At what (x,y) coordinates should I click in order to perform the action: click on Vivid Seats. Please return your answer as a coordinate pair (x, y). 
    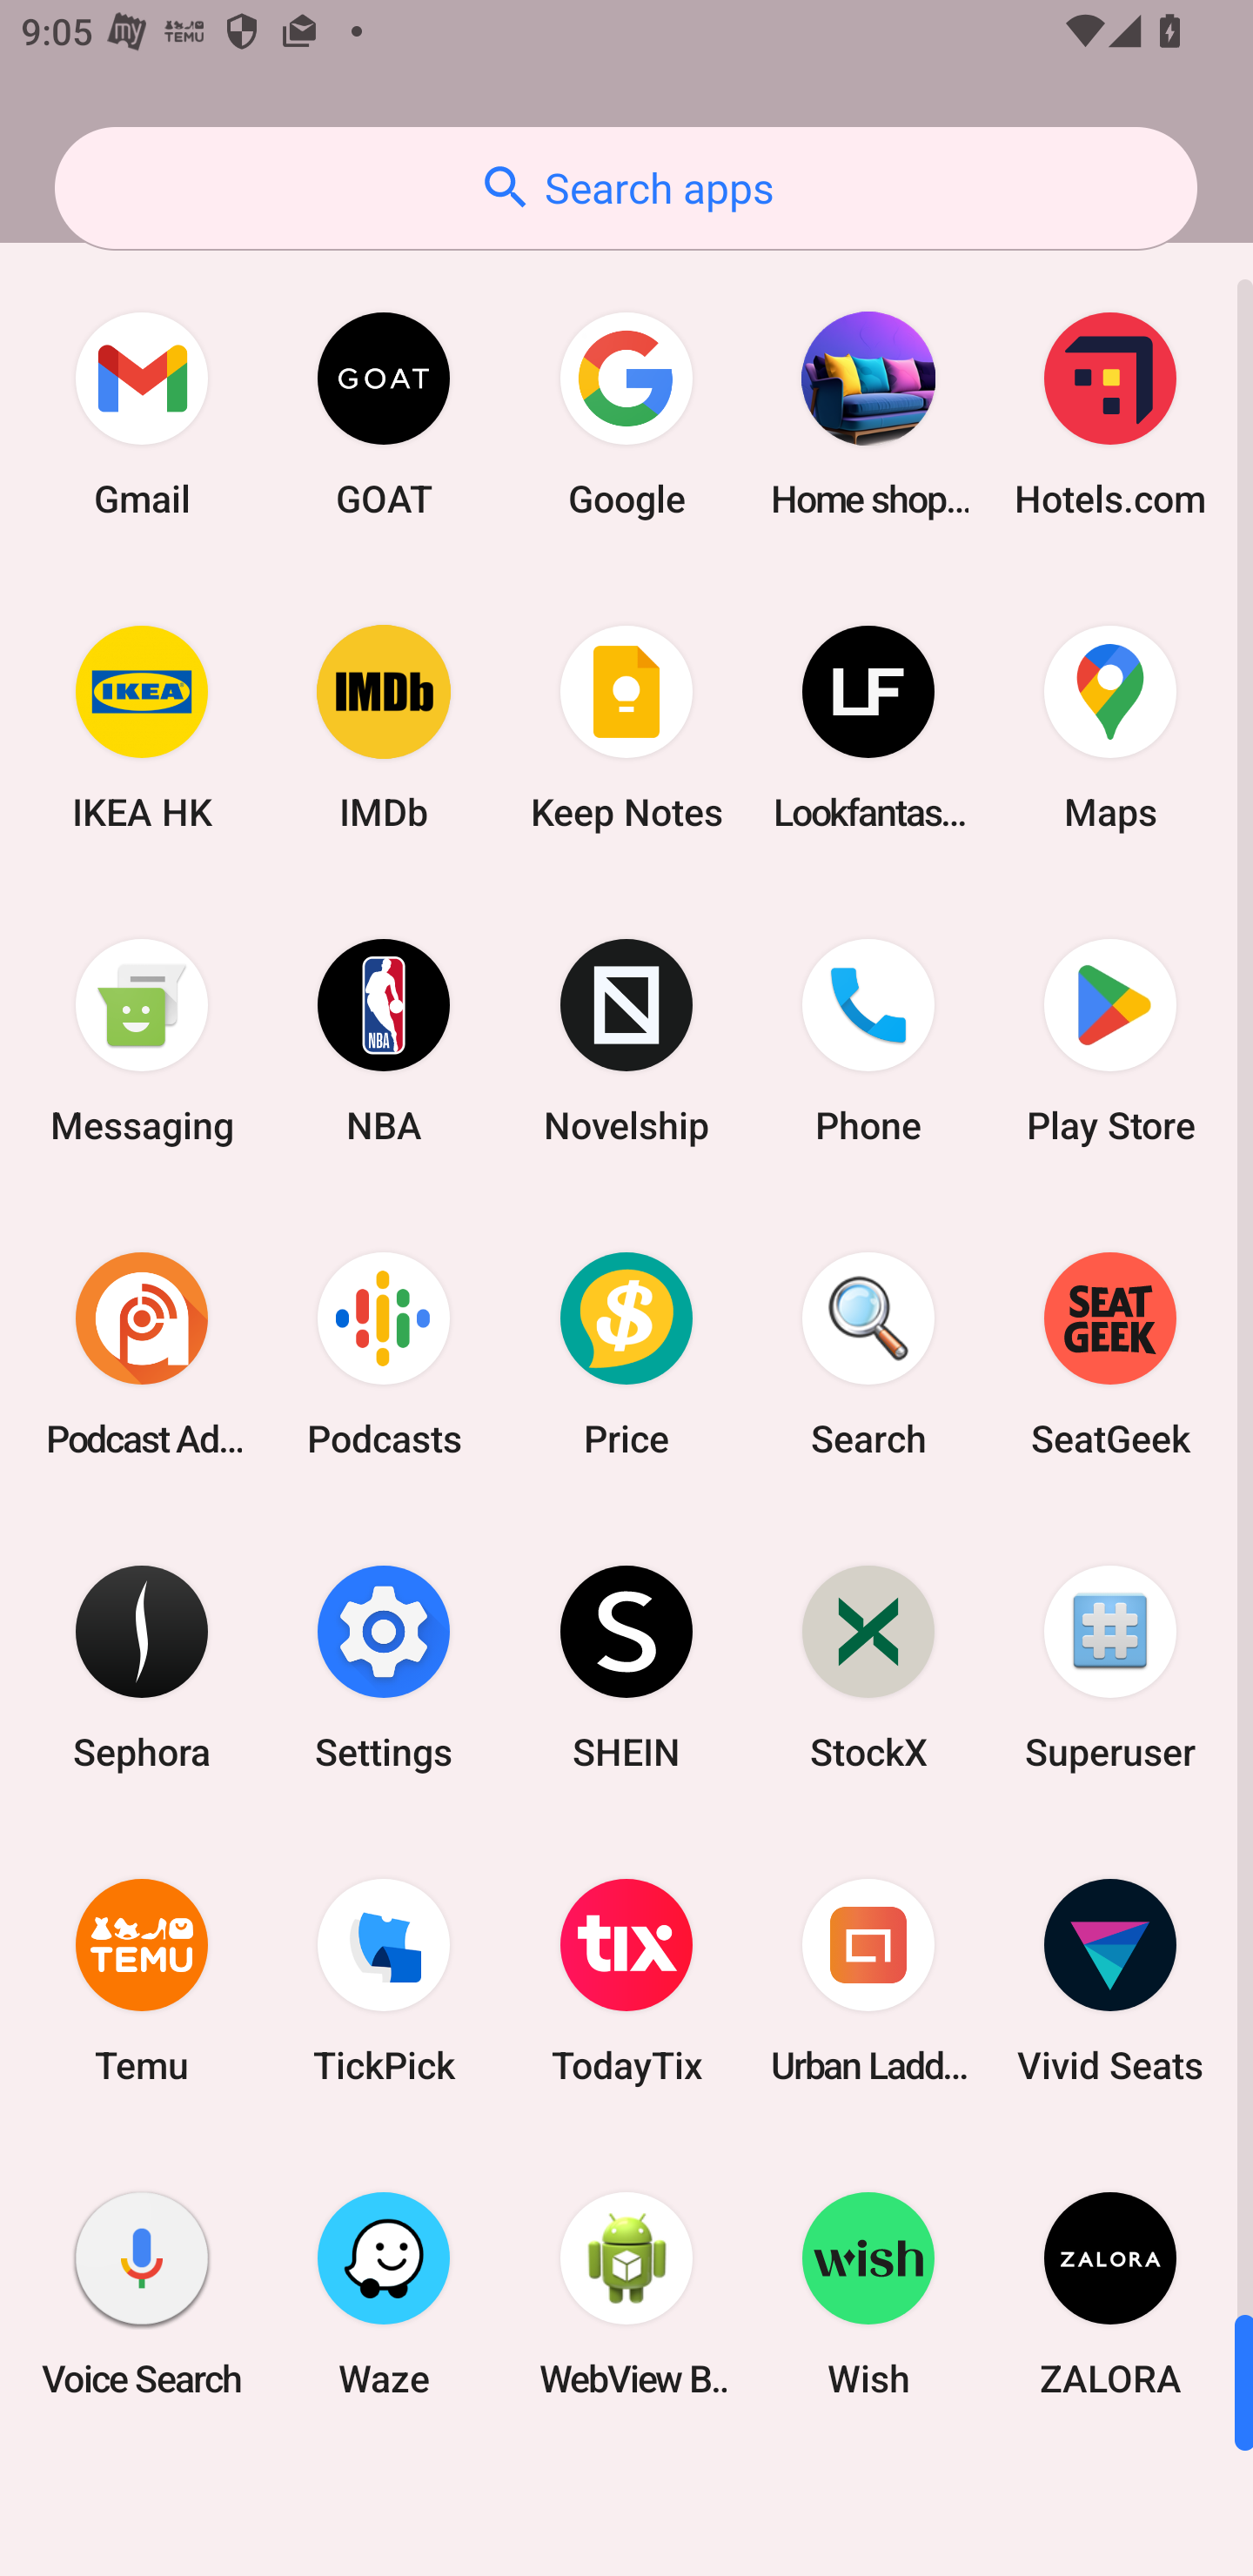
    Looking at the image, I should click on (1110, 1981).